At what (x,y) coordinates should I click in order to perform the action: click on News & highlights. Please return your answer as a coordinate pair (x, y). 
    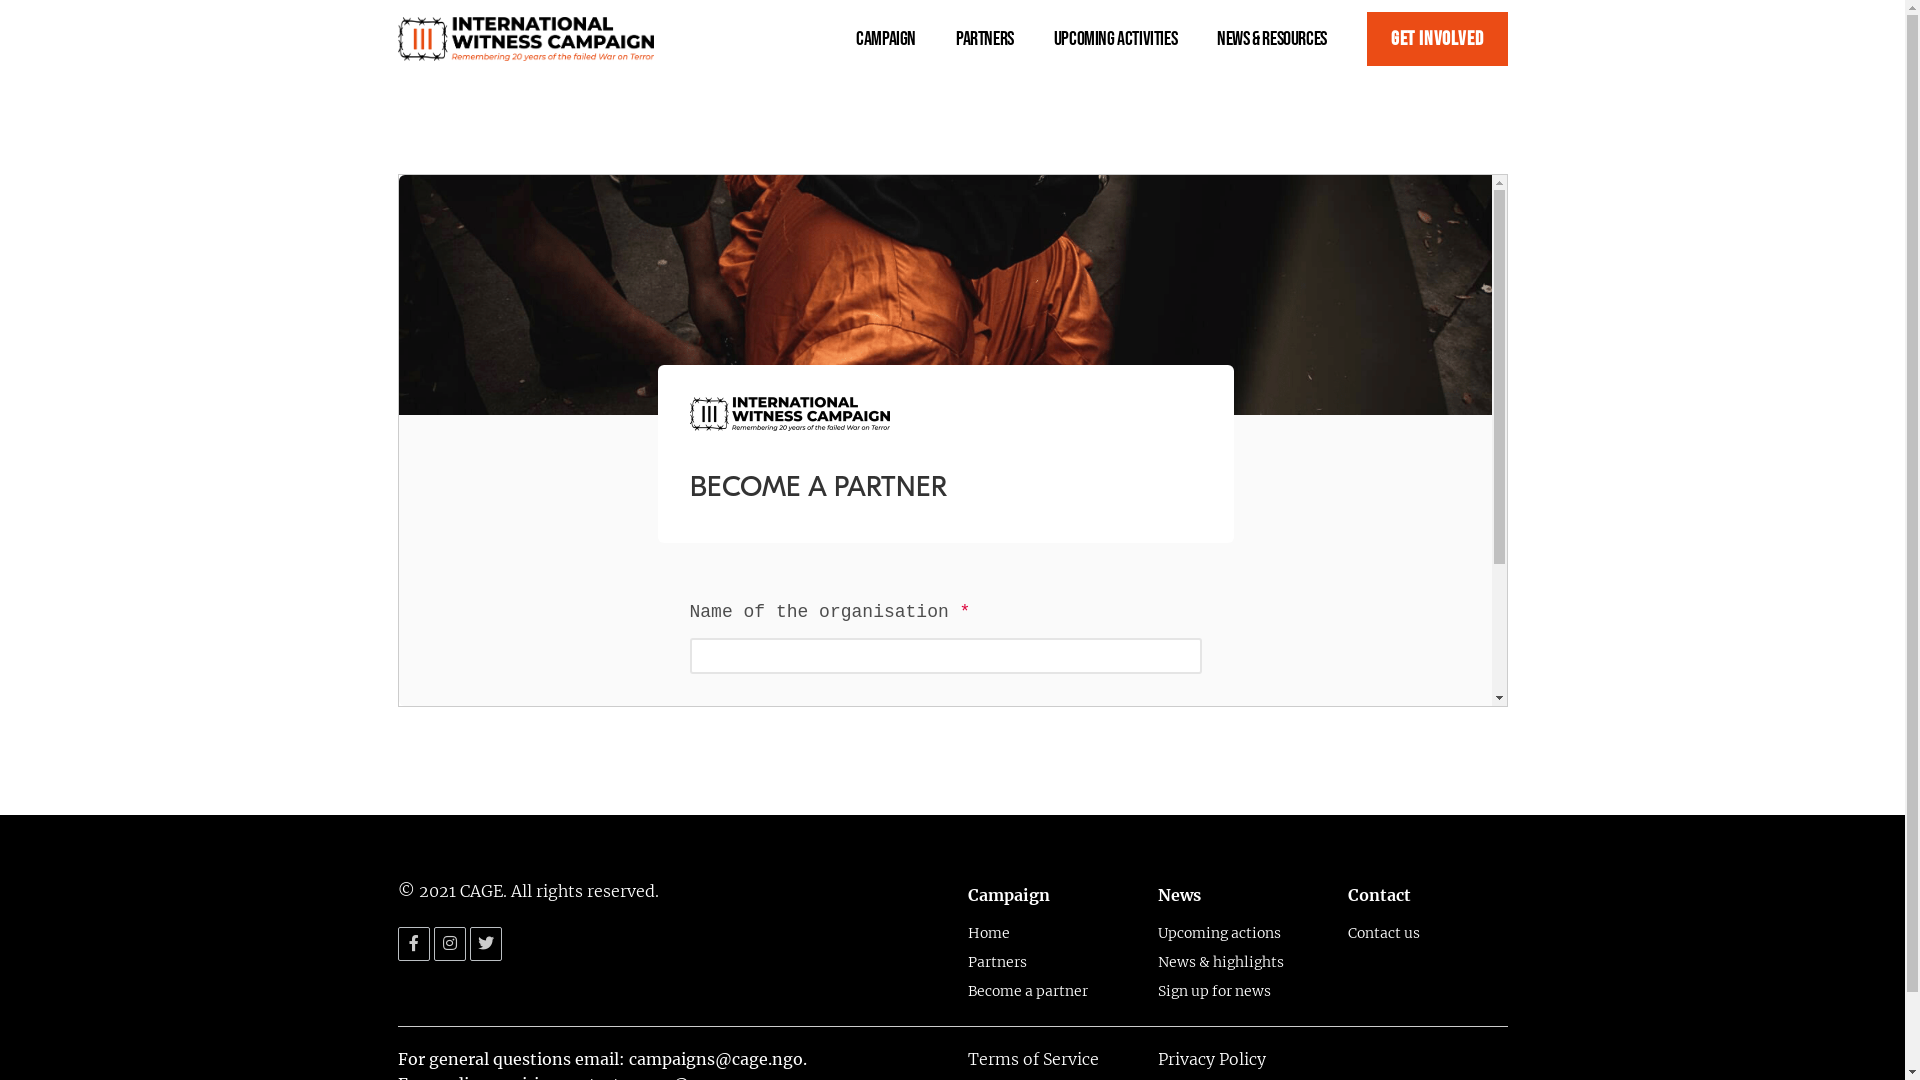
    Looking at the image, I should click on (1238, 962).